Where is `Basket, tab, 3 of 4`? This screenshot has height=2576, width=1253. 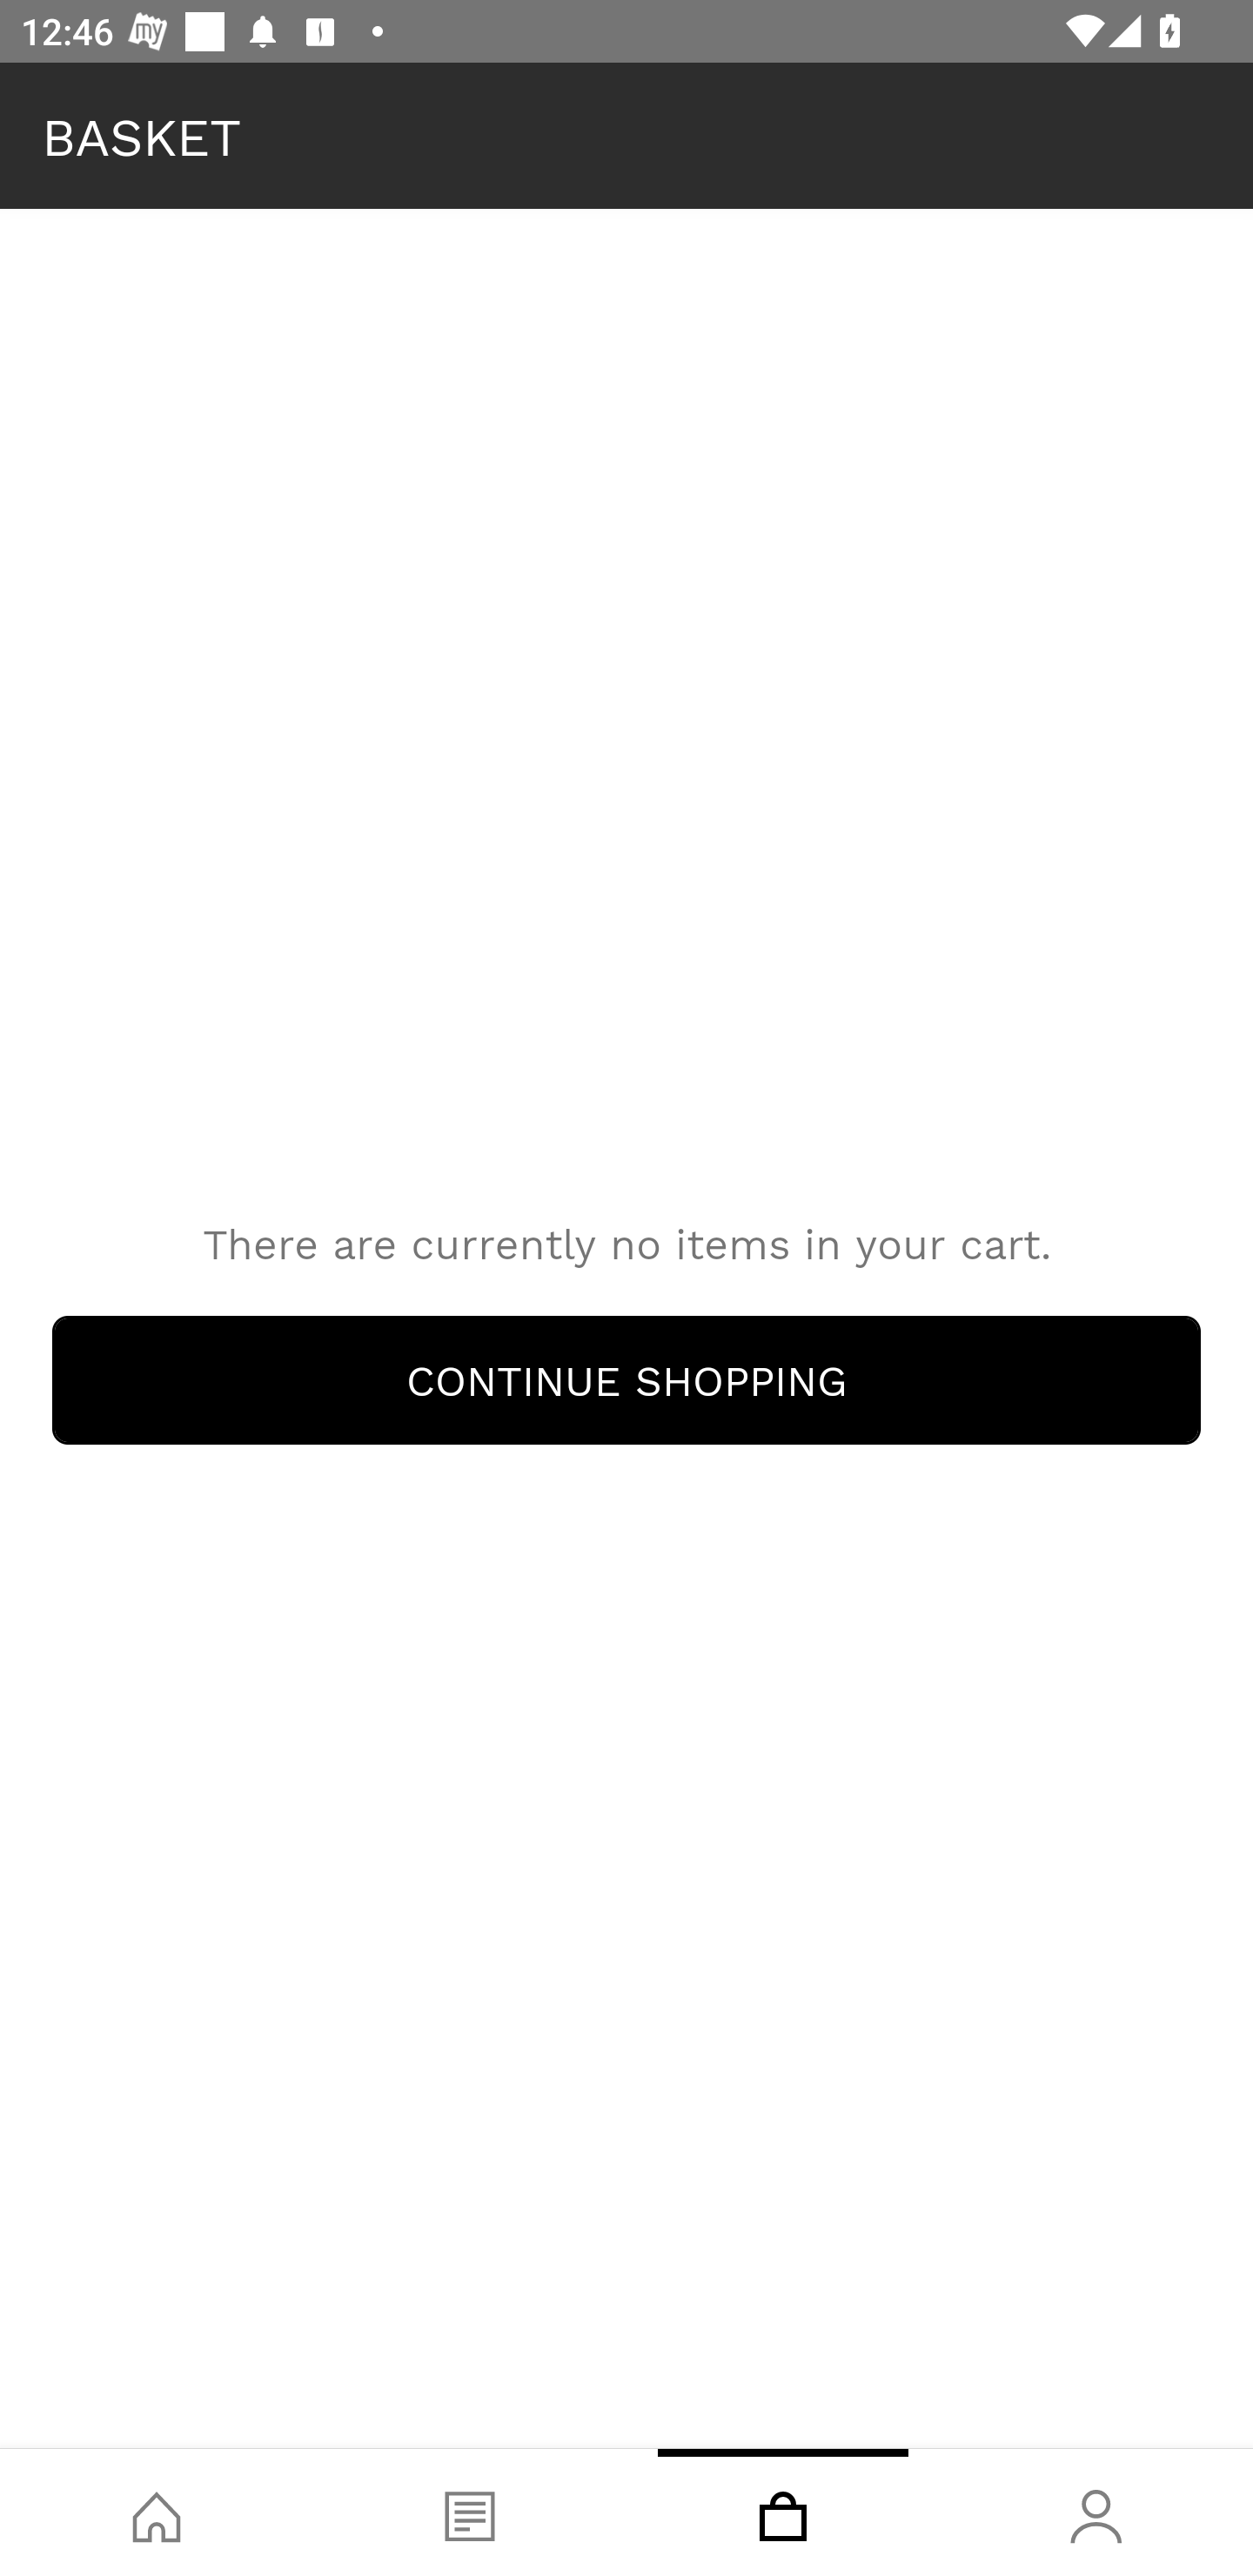 Basket, tab, 3 of 4 is located at coordinates (783, 2512).